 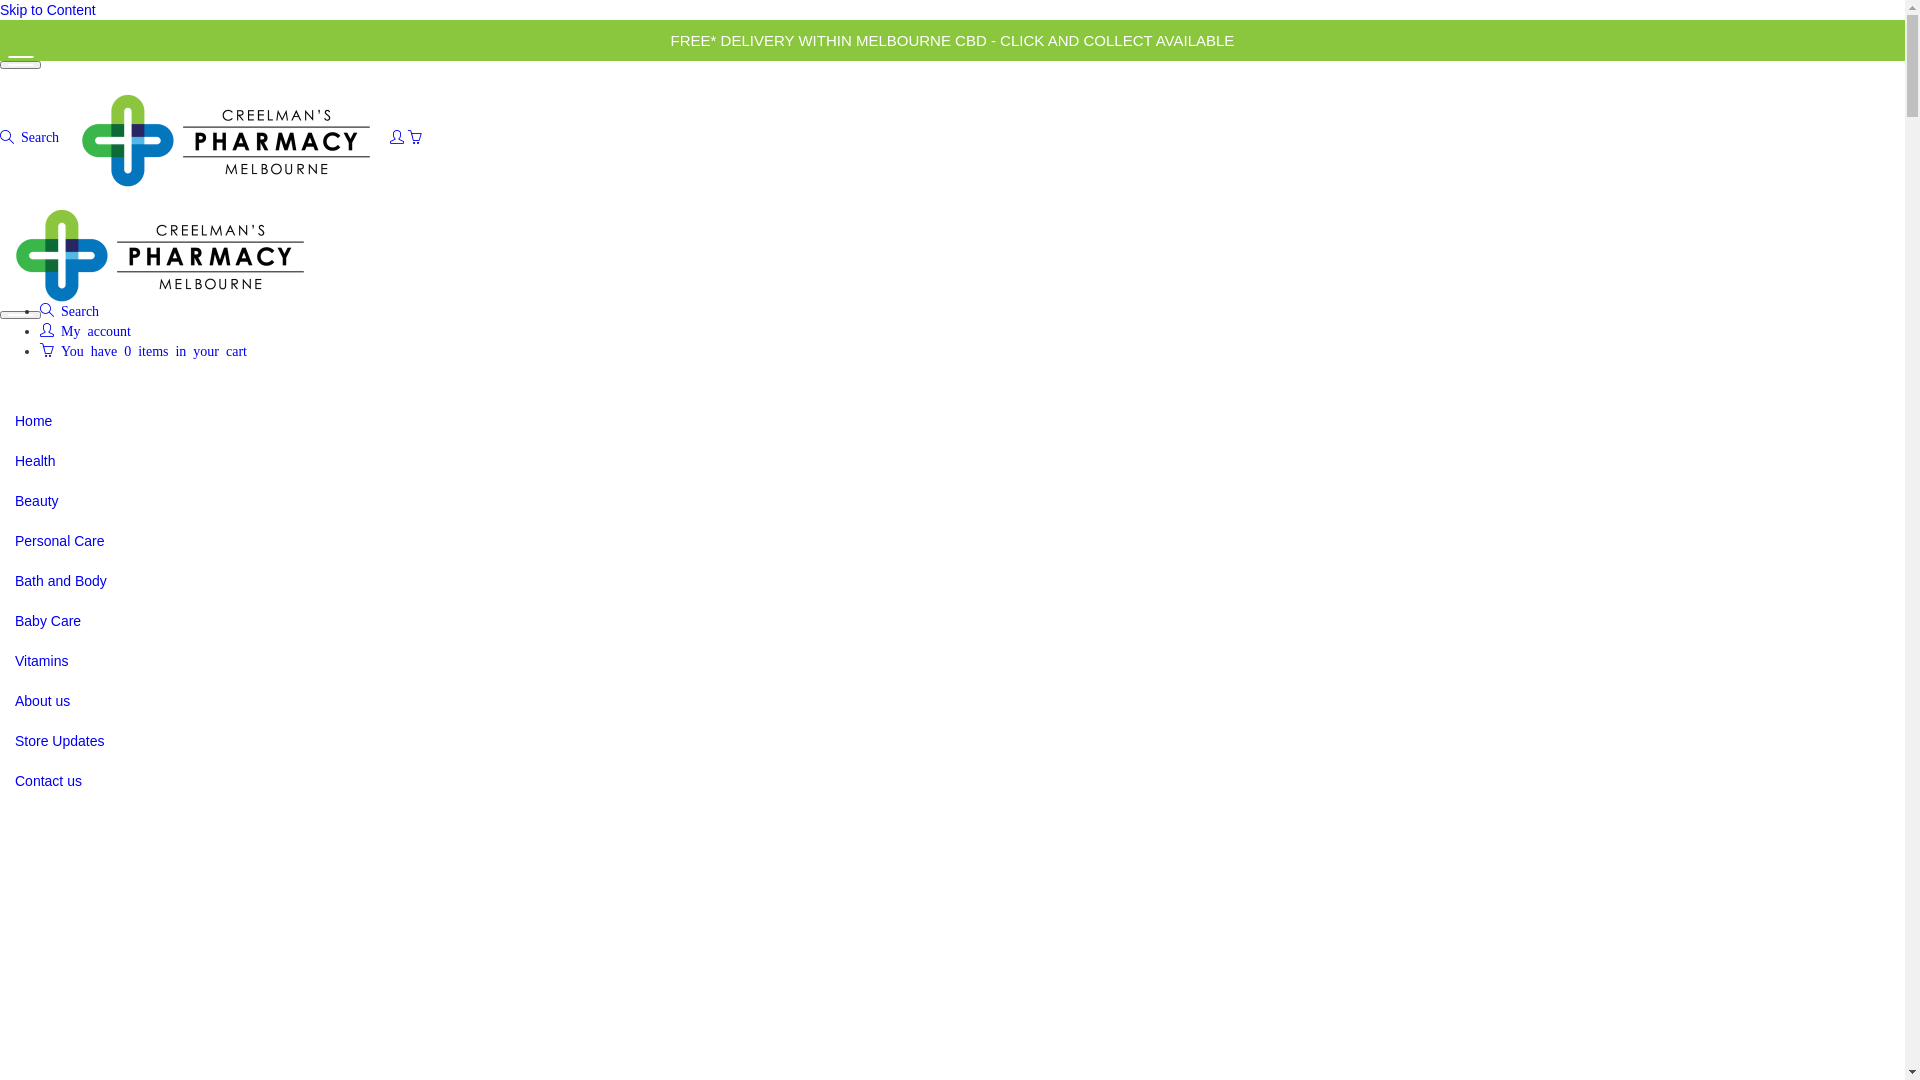 What do you see at coordinates (48, 10) in the screenshot?
I see `Skip to Content` at bounding box center [48, 10].